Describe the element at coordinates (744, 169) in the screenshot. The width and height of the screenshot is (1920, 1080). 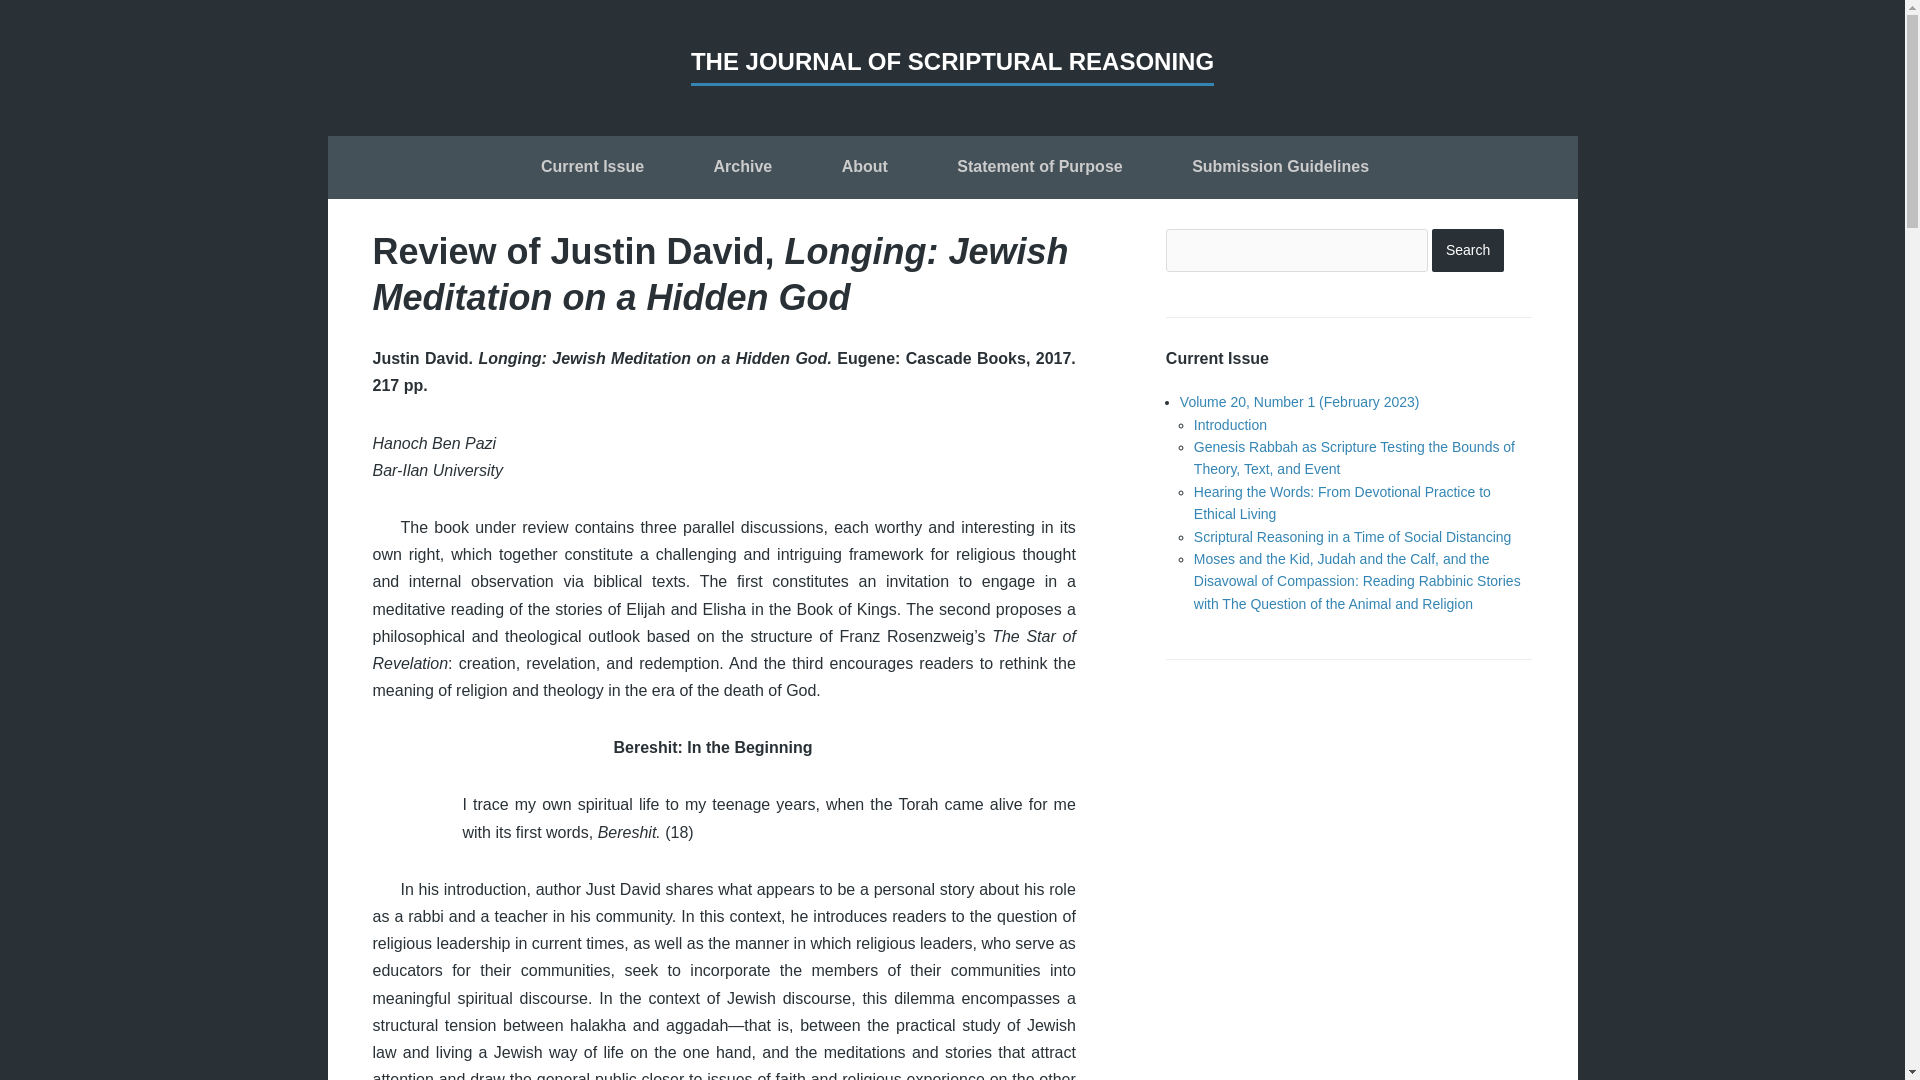
I see `Archive` at that location.